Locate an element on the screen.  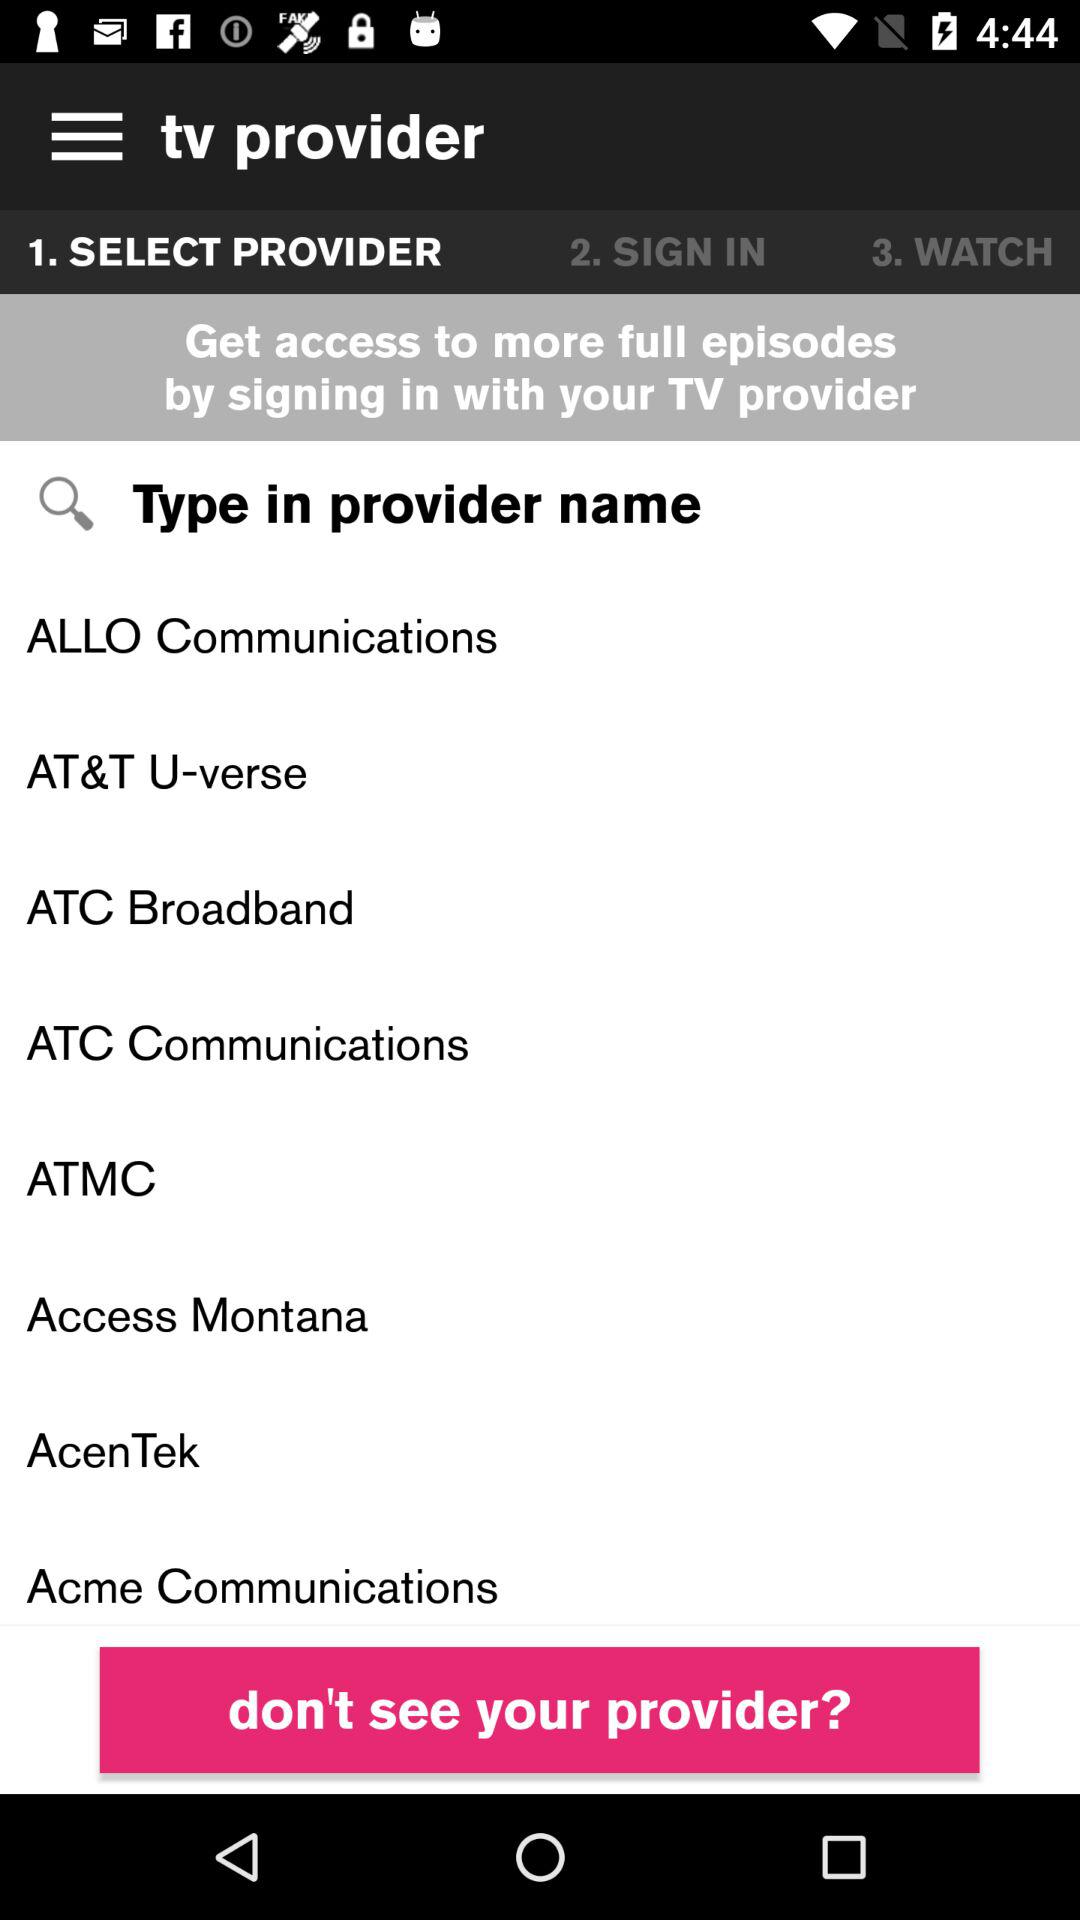
press item below allo communications icon is located at coordinates (540, 770).